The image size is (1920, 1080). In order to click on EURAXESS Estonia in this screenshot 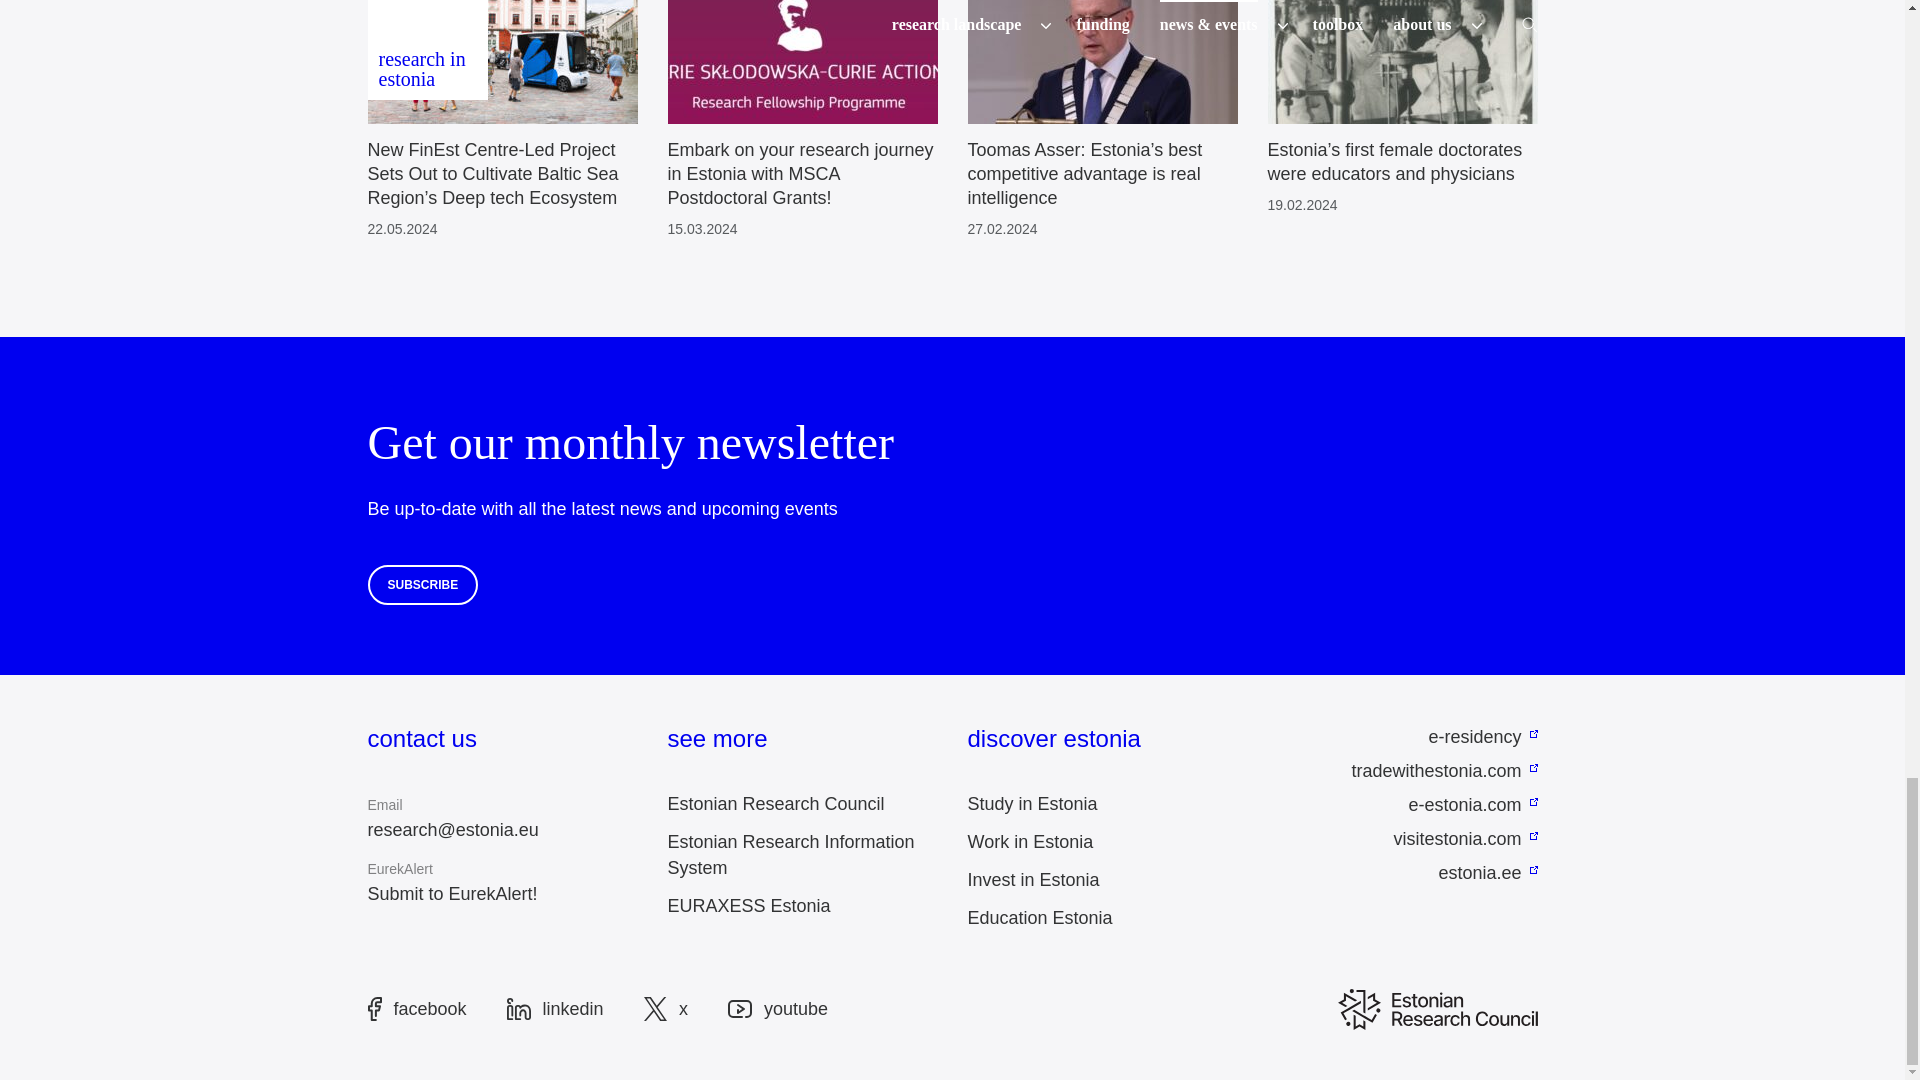, I will do `click(750, 906)`.